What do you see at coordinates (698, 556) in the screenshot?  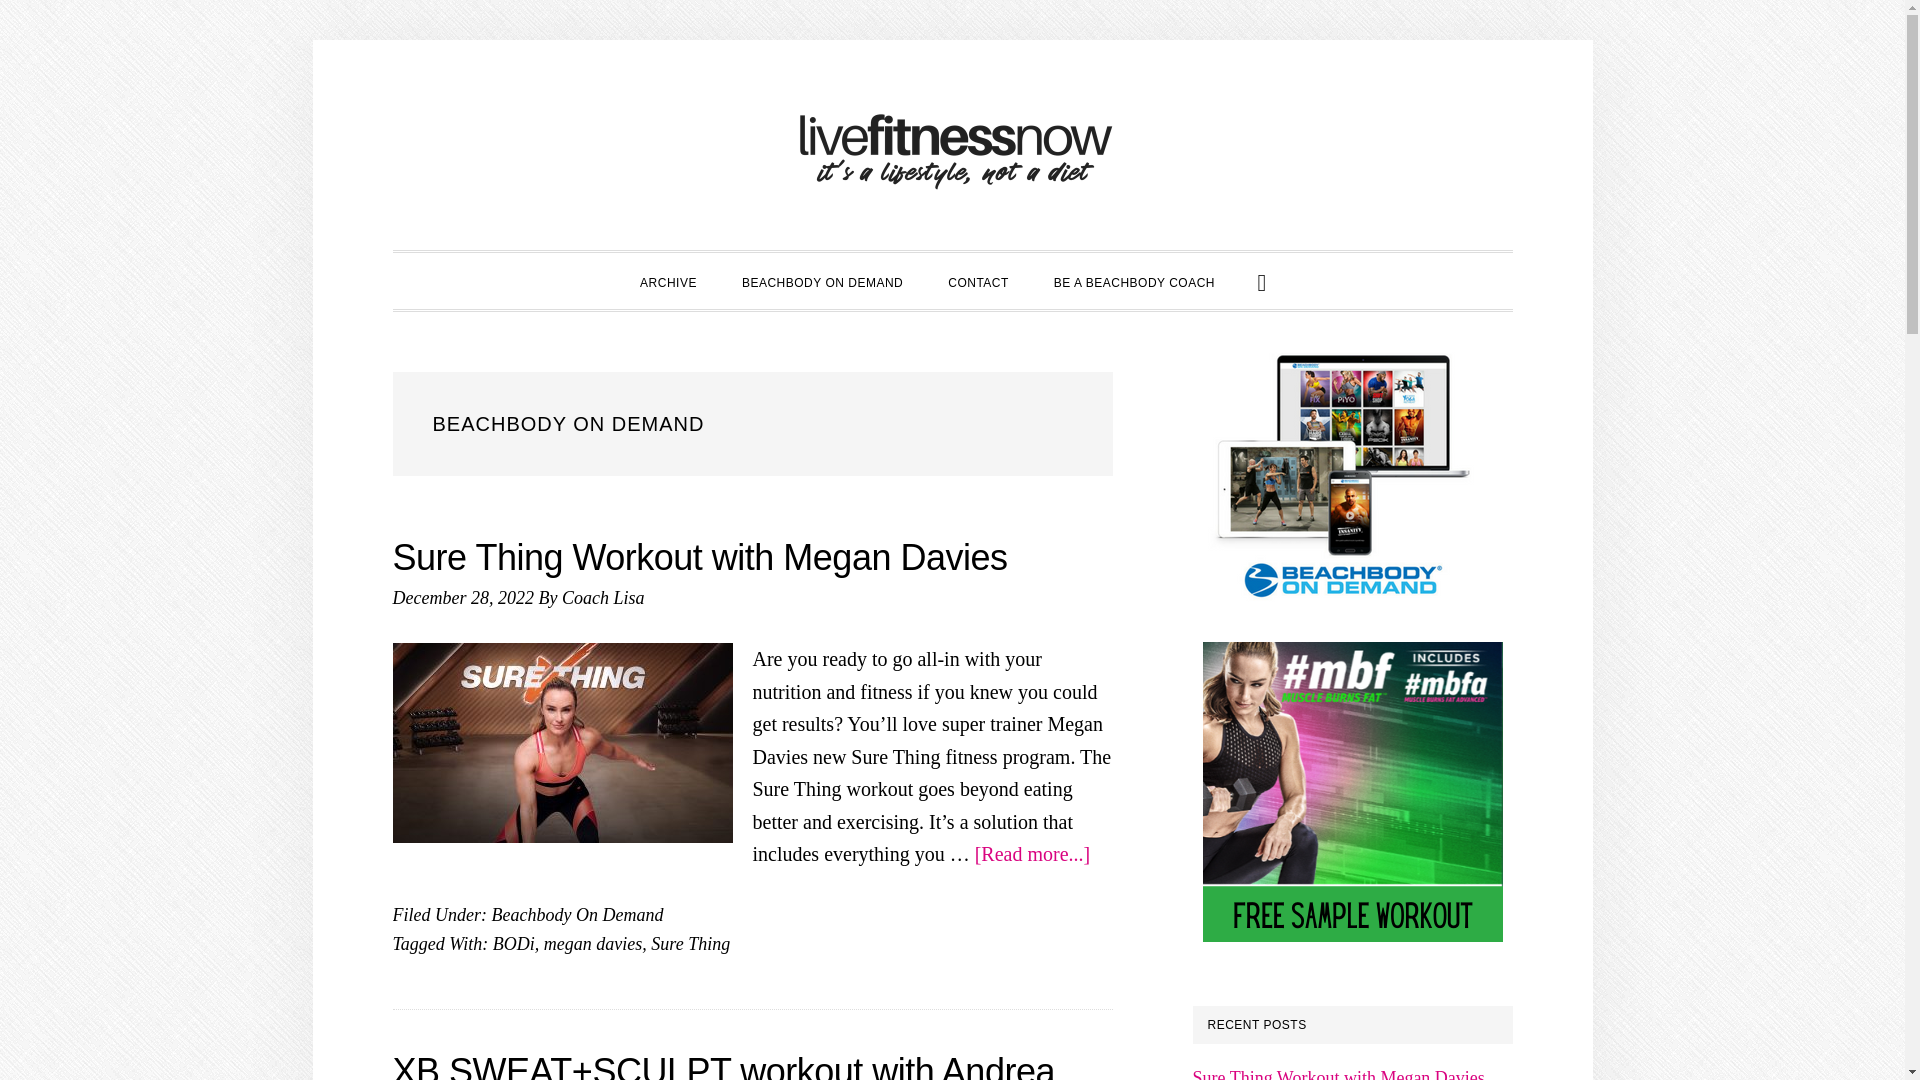 I see `Sure Thing Workout with Megan Davies` at bounding box center [698, 556].